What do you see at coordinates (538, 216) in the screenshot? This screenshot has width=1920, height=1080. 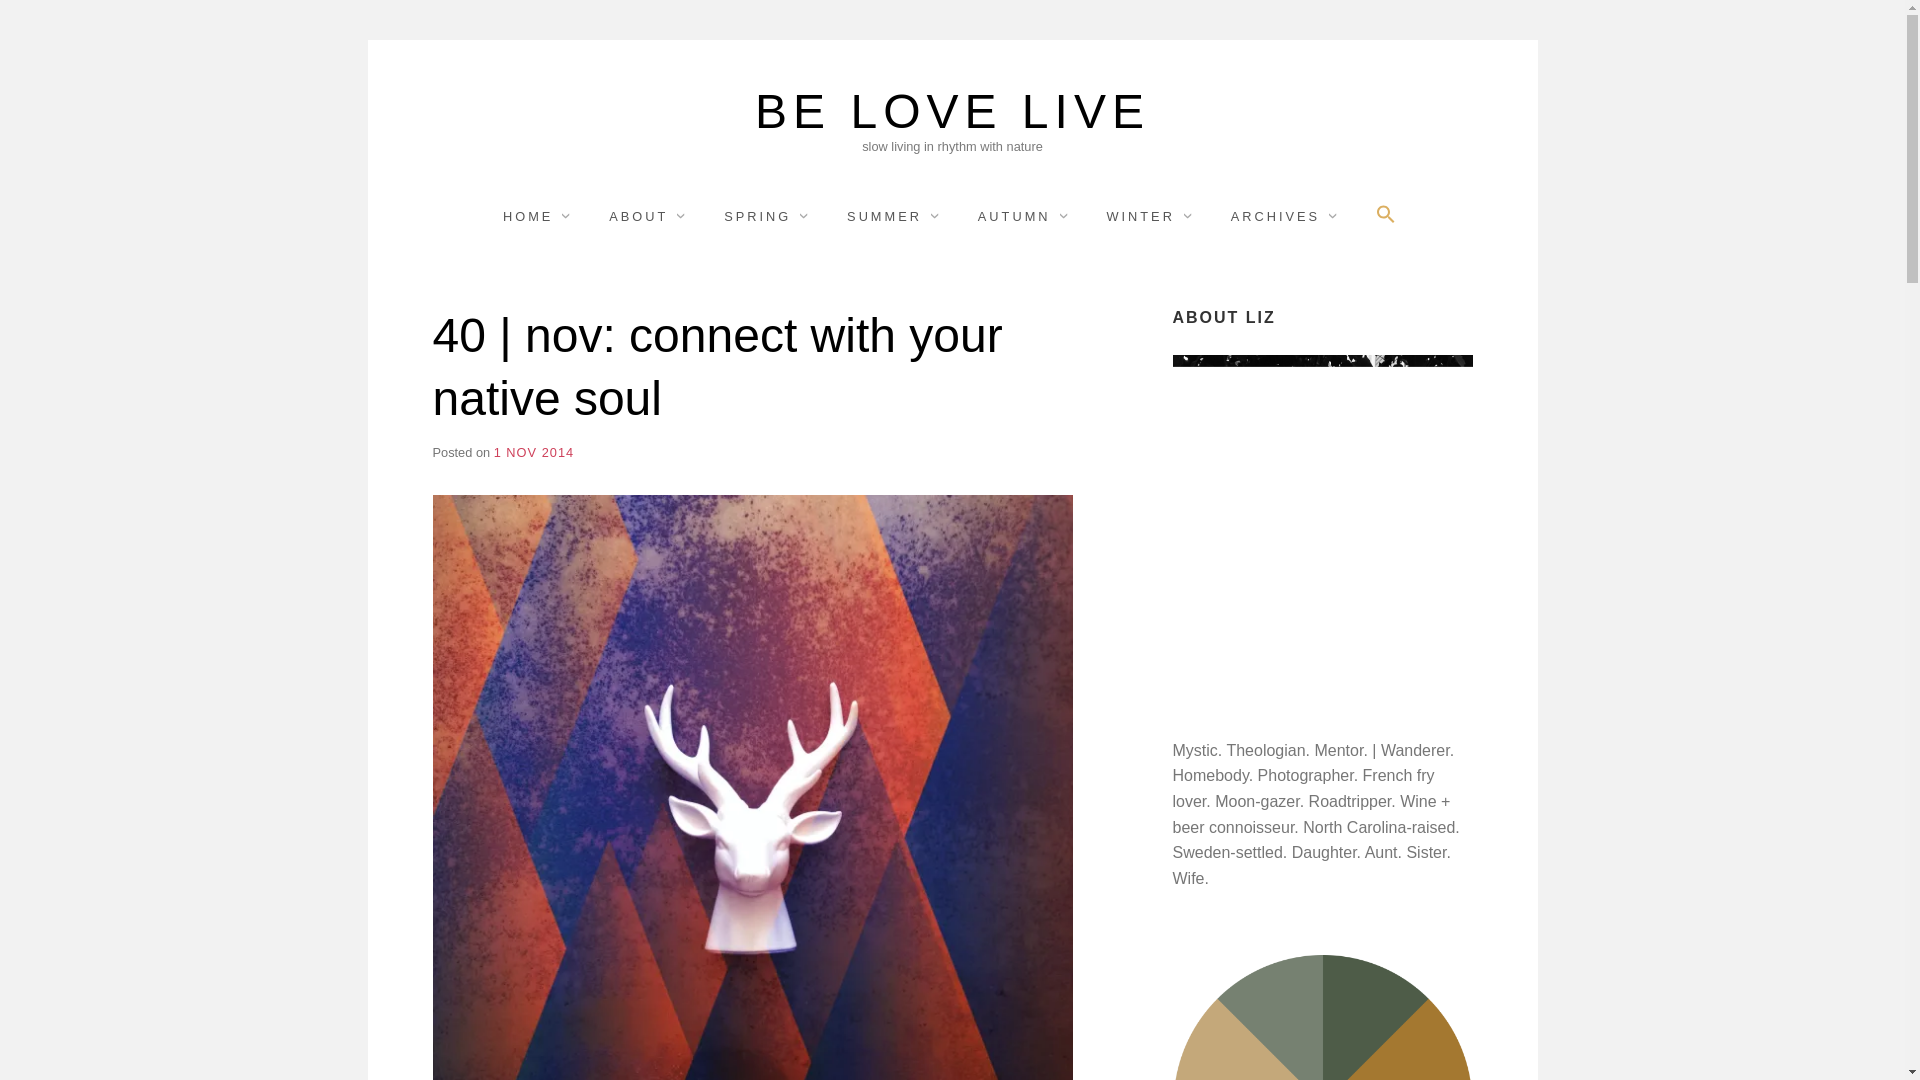 I see `HOME` at bounding box center [538, 216].